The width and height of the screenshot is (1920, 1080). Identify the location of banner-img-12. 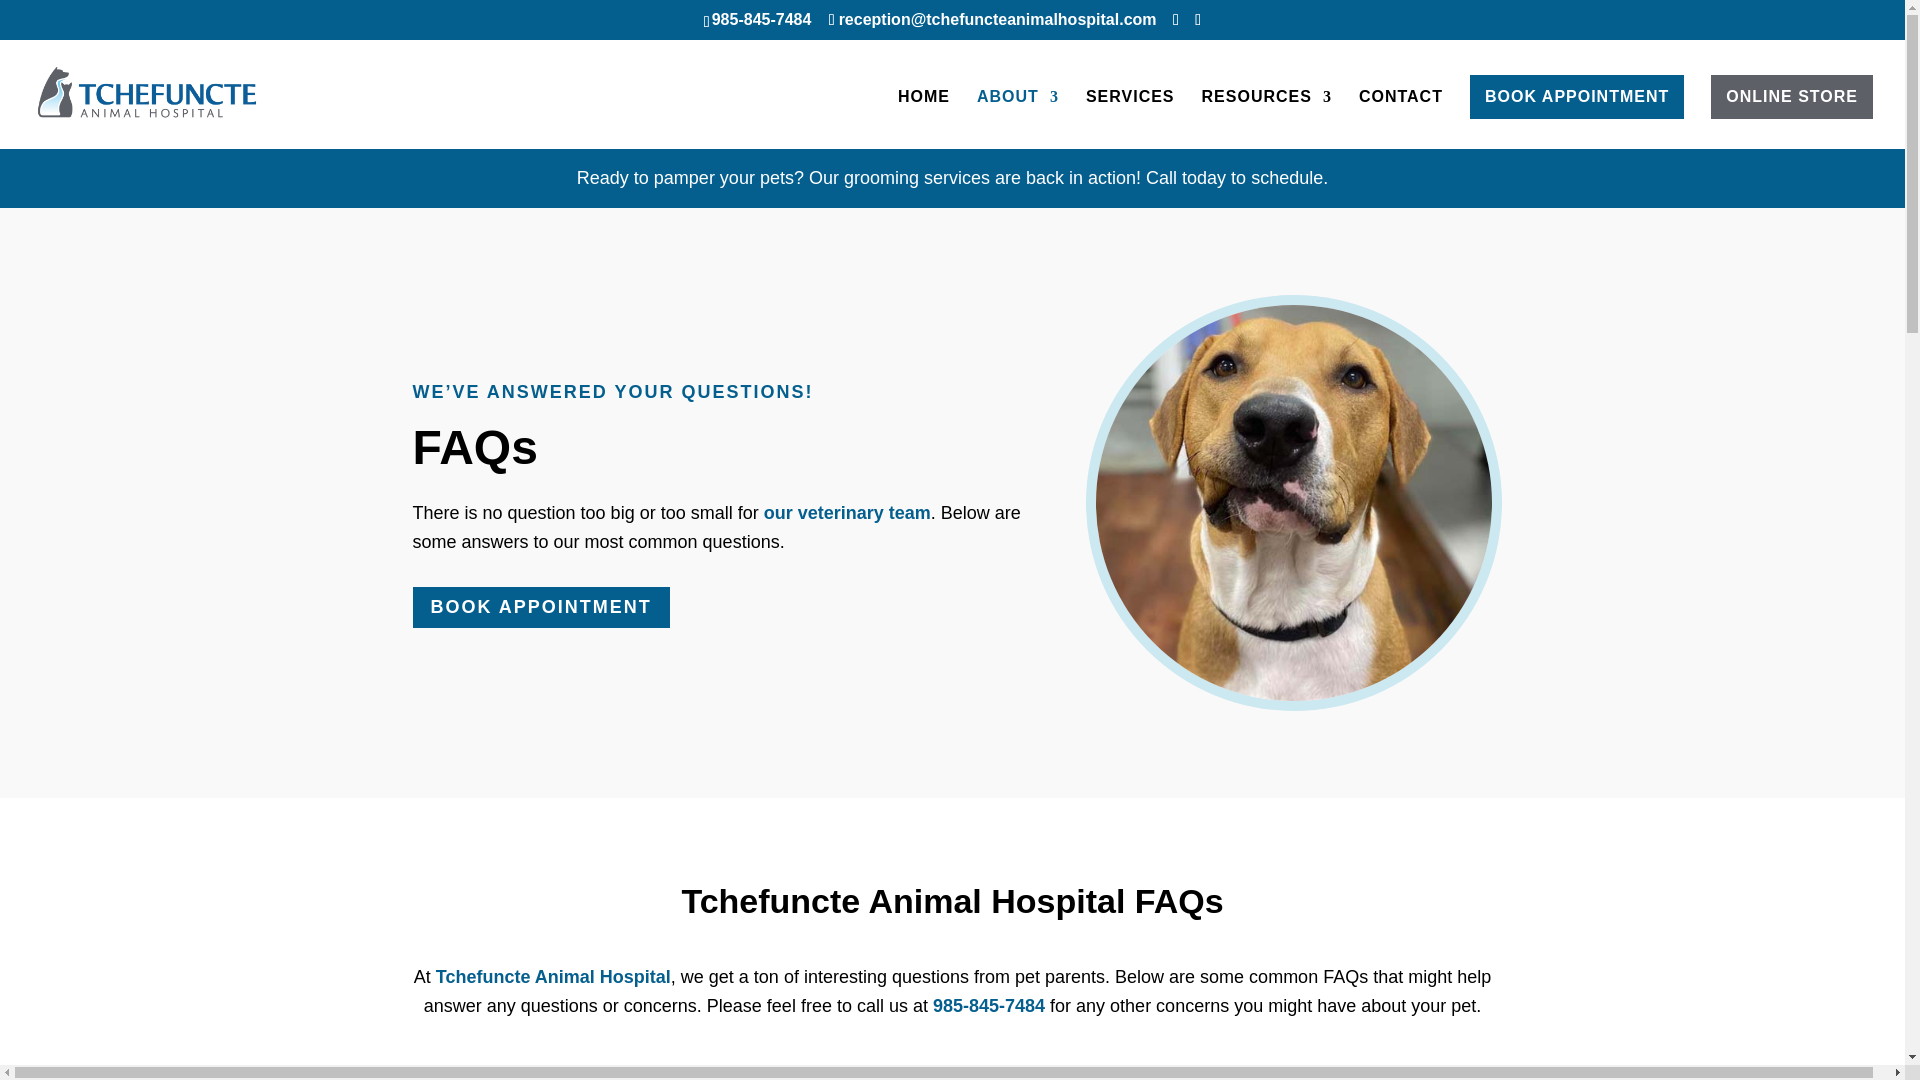
(1294, 502).